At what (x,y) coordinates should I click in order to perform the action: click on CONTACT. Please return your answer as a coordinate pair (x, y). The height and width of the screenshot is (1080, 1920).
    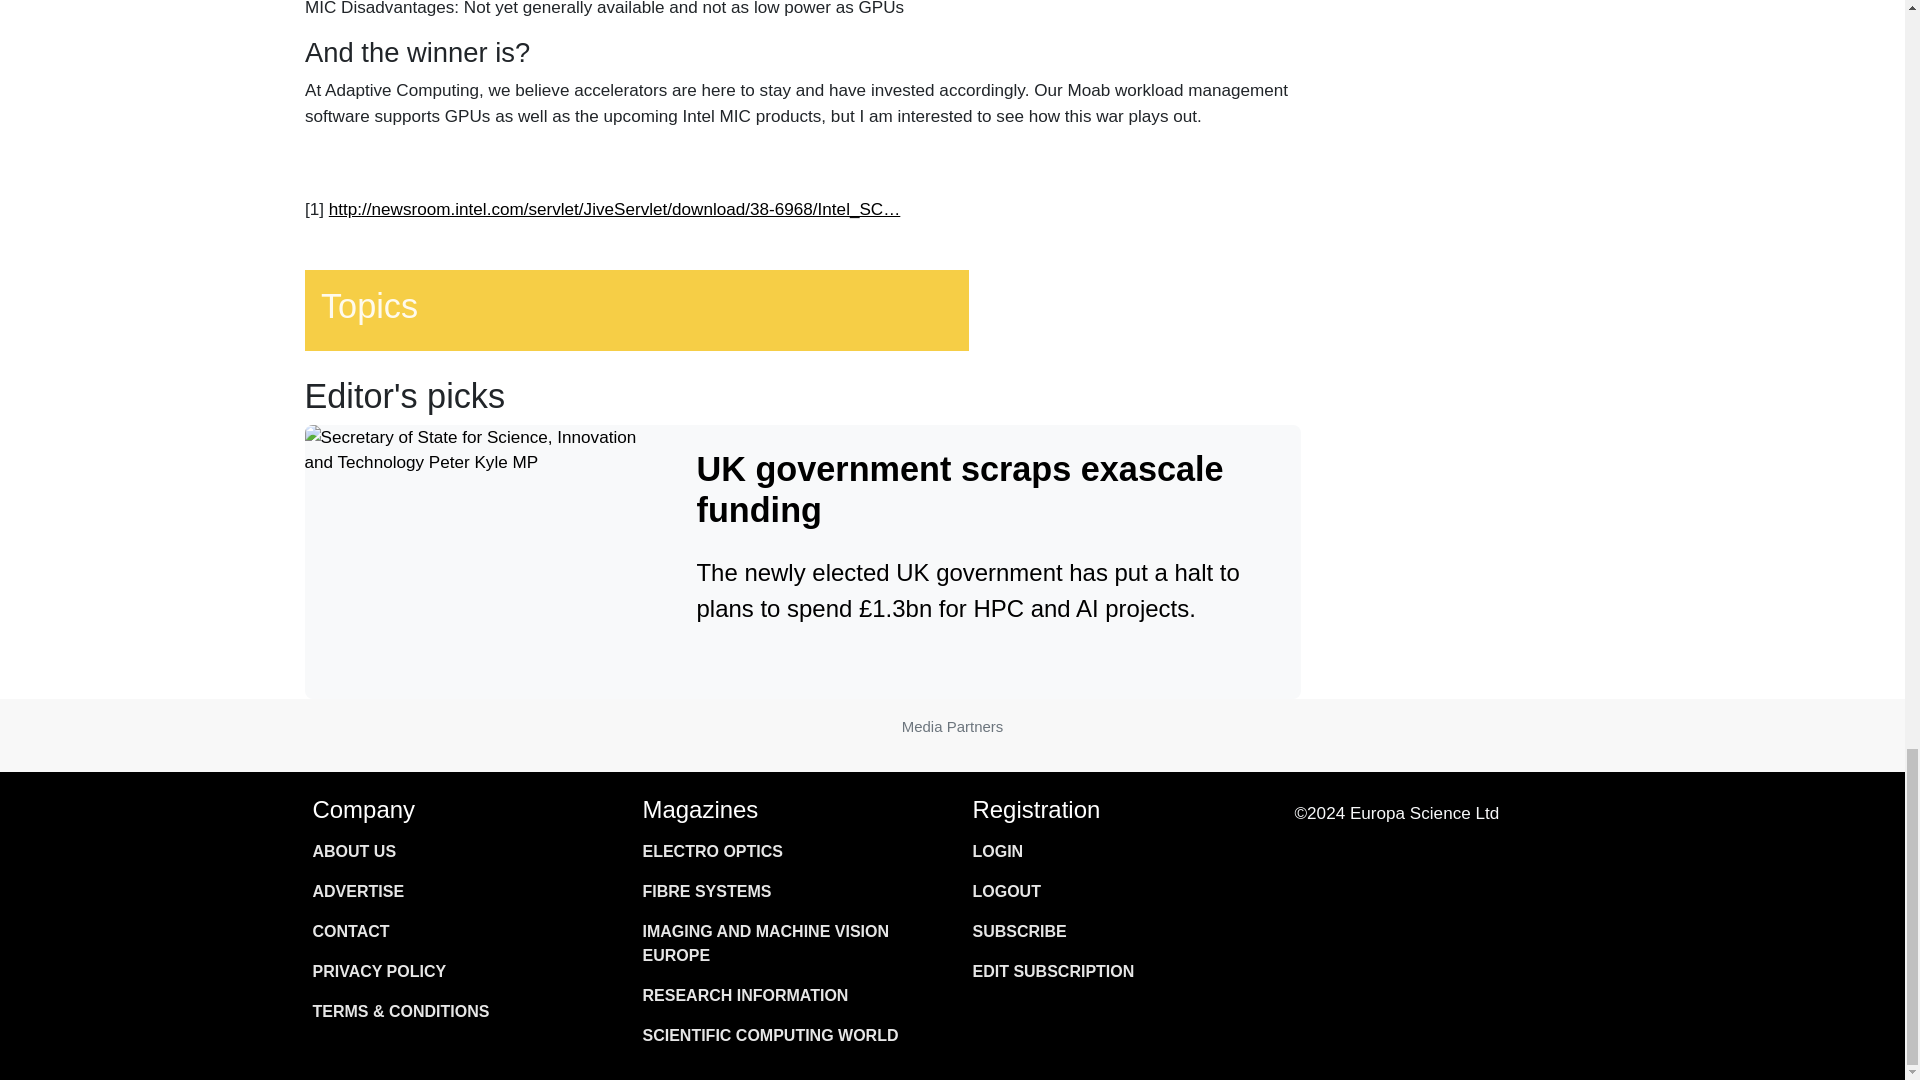
    Looking at the image, I should click on (456, 931).